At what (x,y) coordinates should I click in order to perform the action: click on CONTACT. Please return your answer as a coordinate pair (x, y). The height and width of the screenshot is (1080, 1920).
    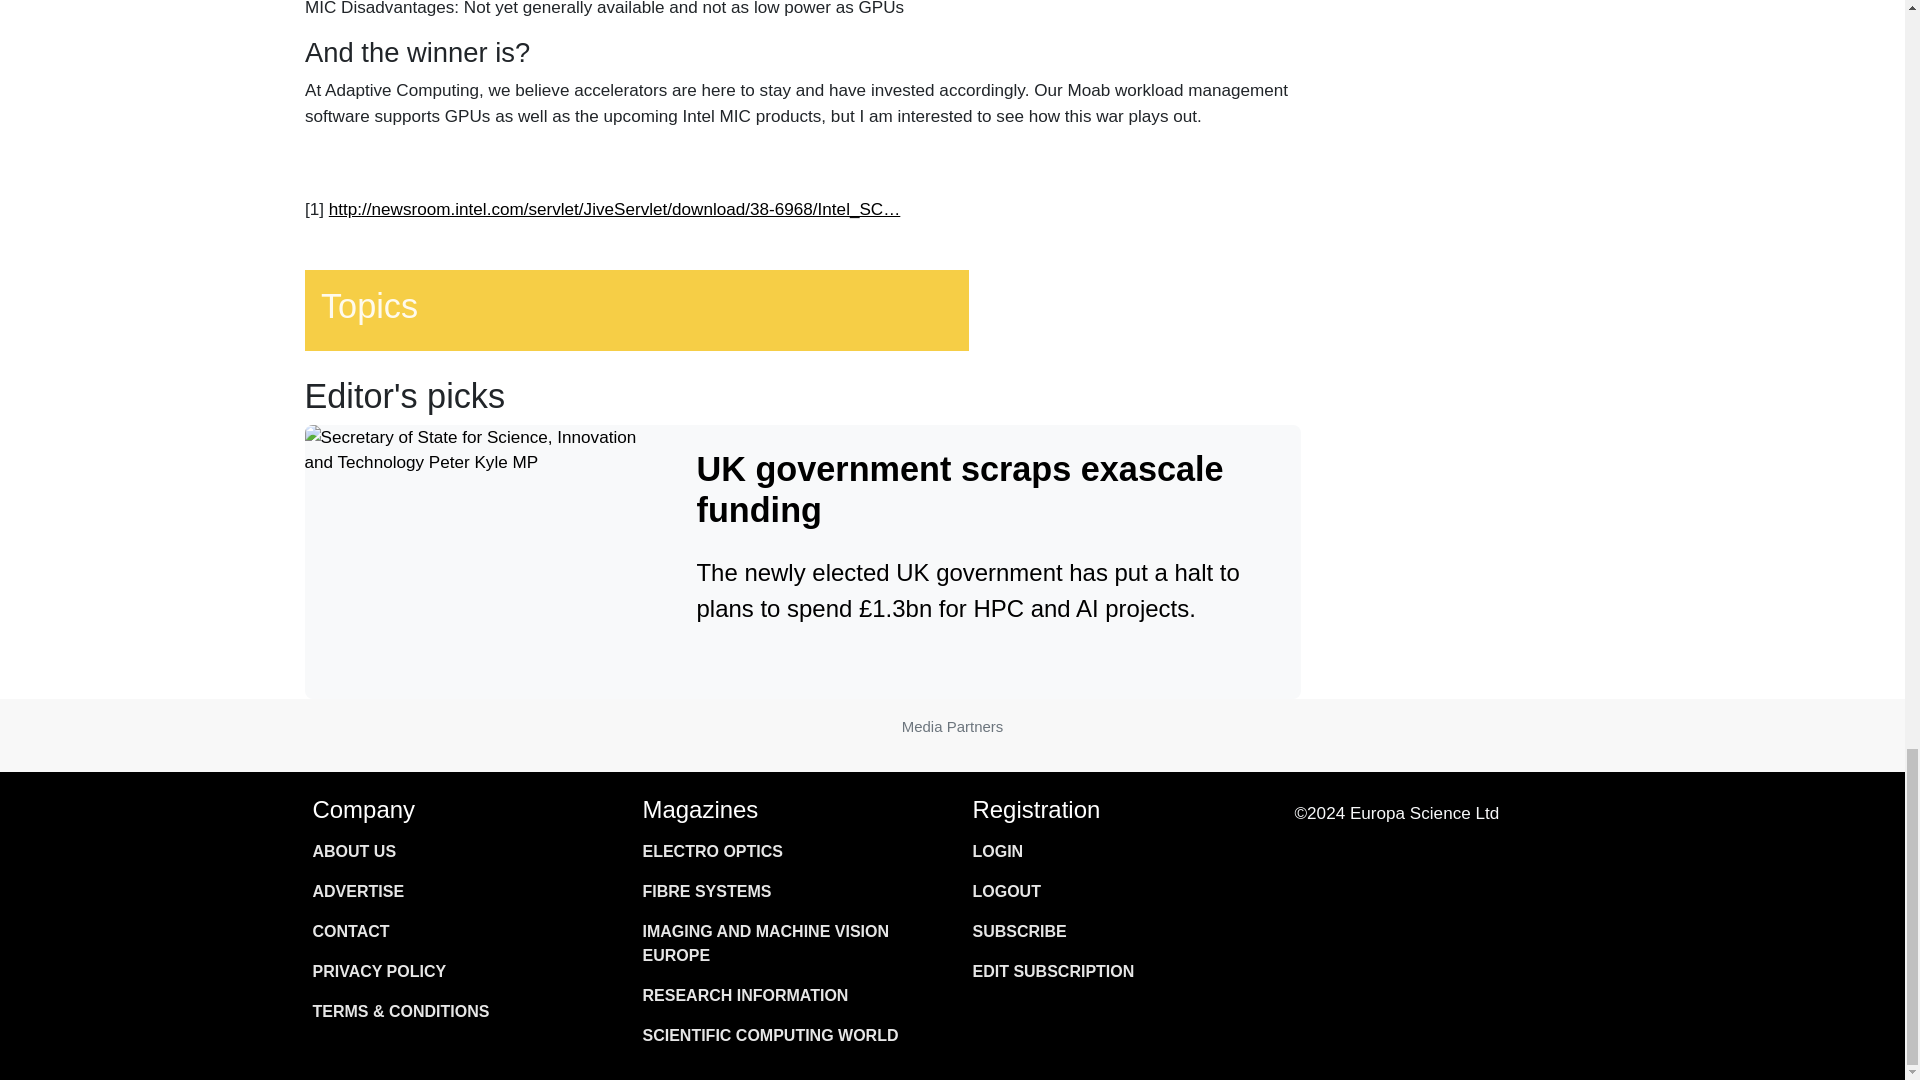
    Looking at the image, I should click on (456, 931).